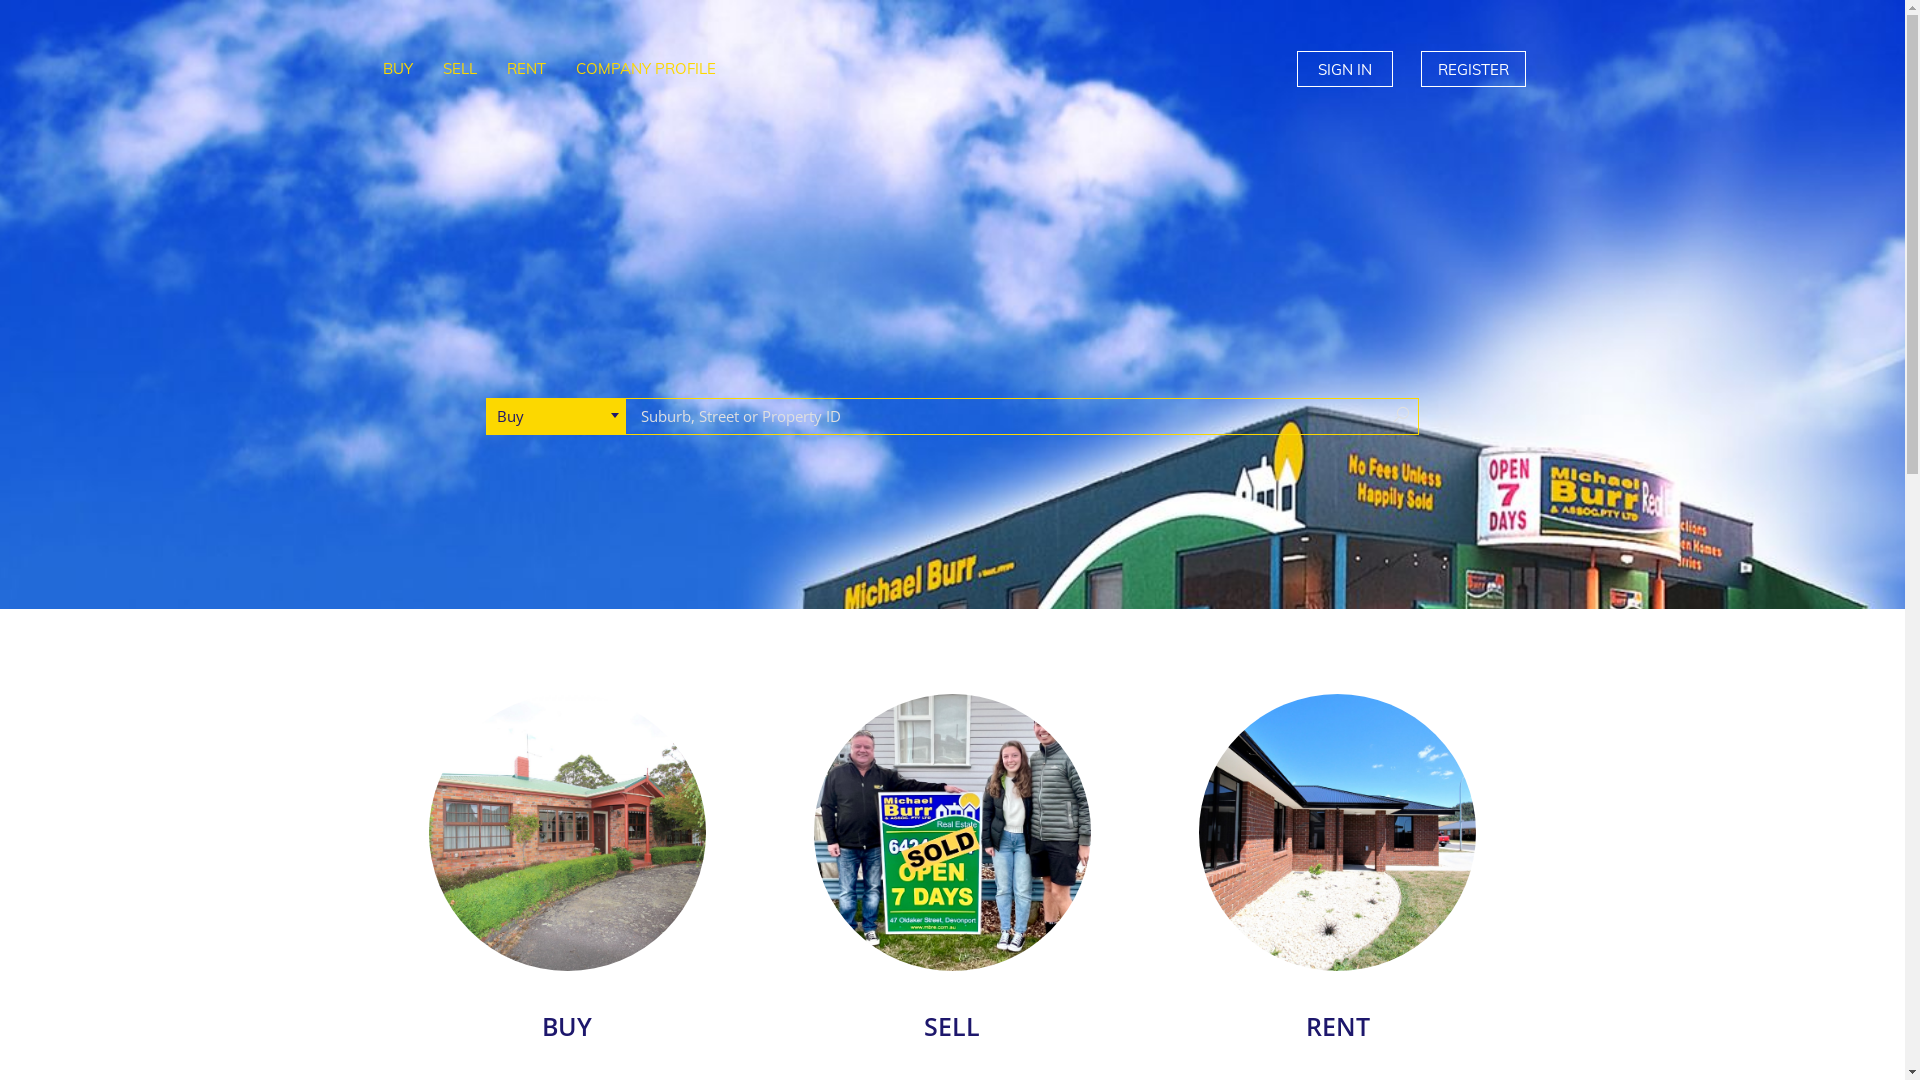 The width and height of the screenshot is (1920, 1080). Describe the element at coordinates (645, 68) in the screenshot. I see `COMPANY PROFILE` at that location.